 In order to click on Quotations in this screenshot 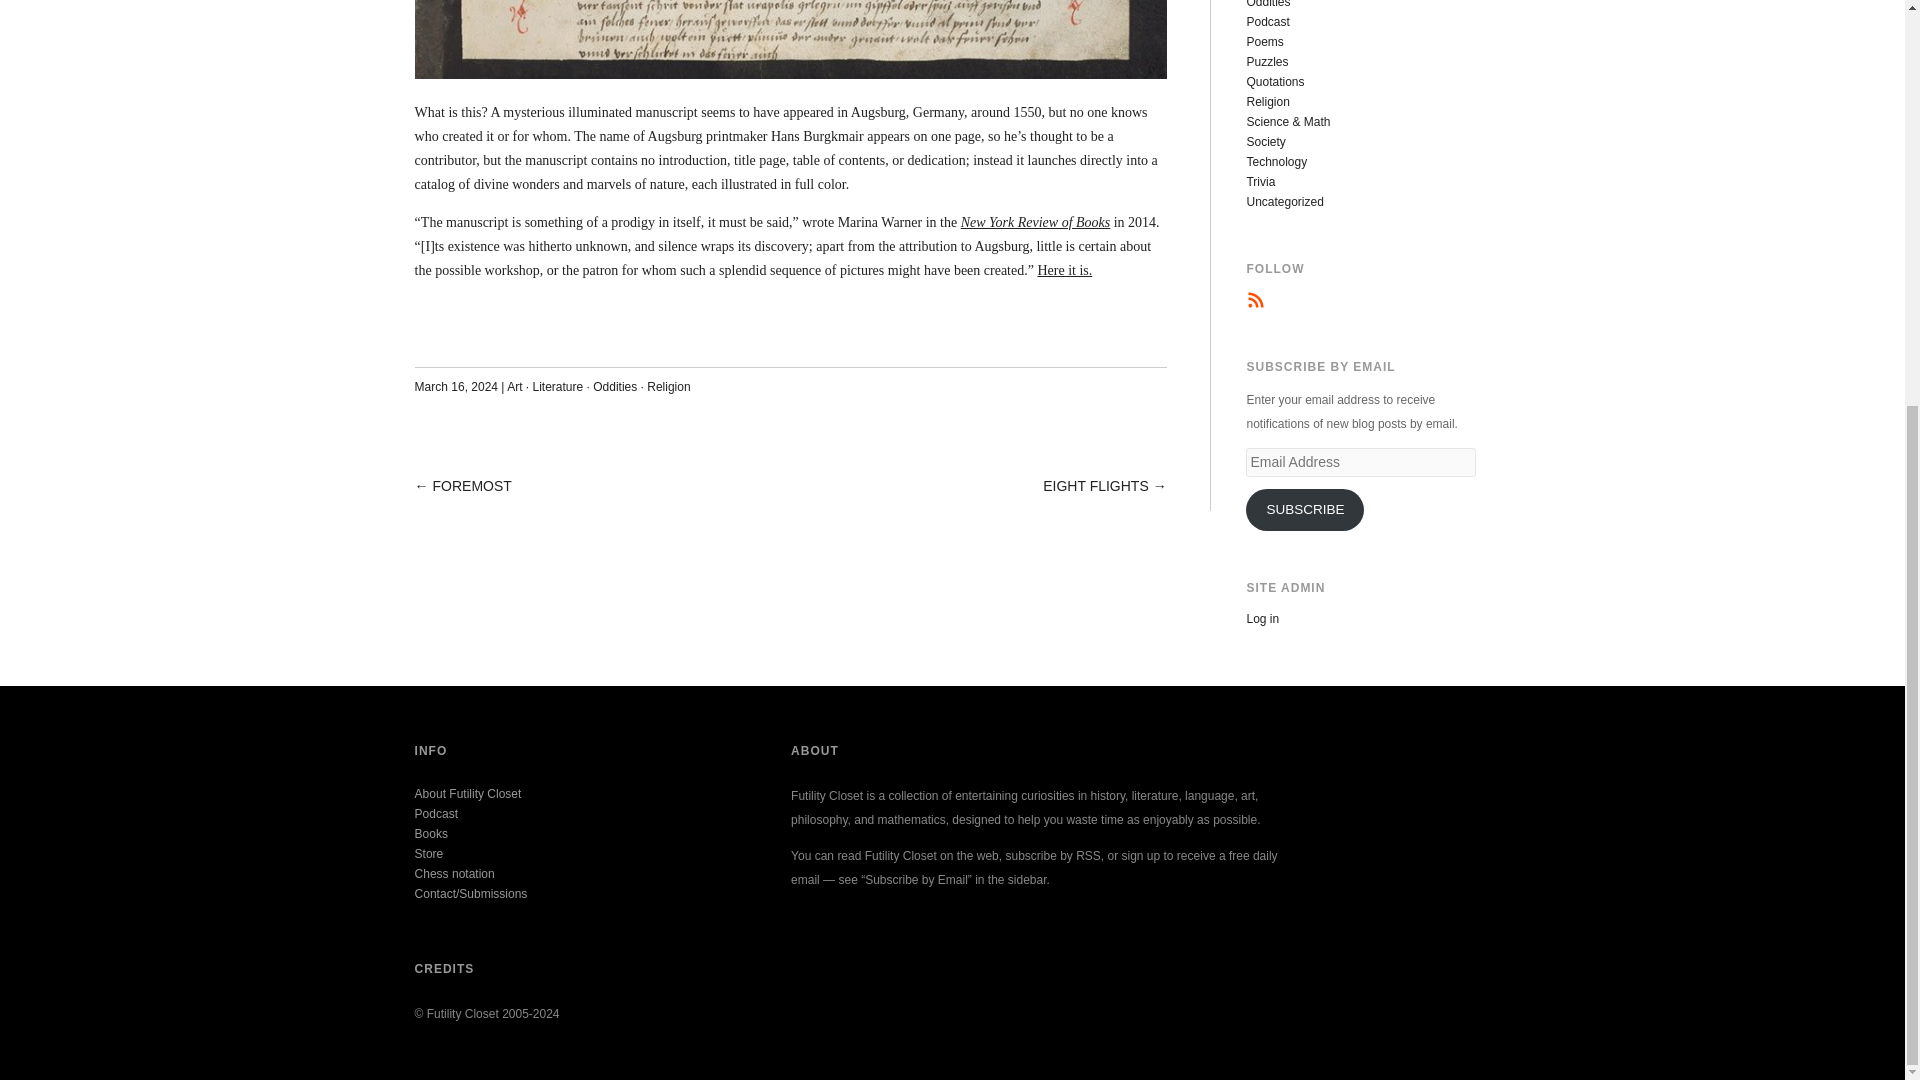, I will do `click(1274, 81)`.